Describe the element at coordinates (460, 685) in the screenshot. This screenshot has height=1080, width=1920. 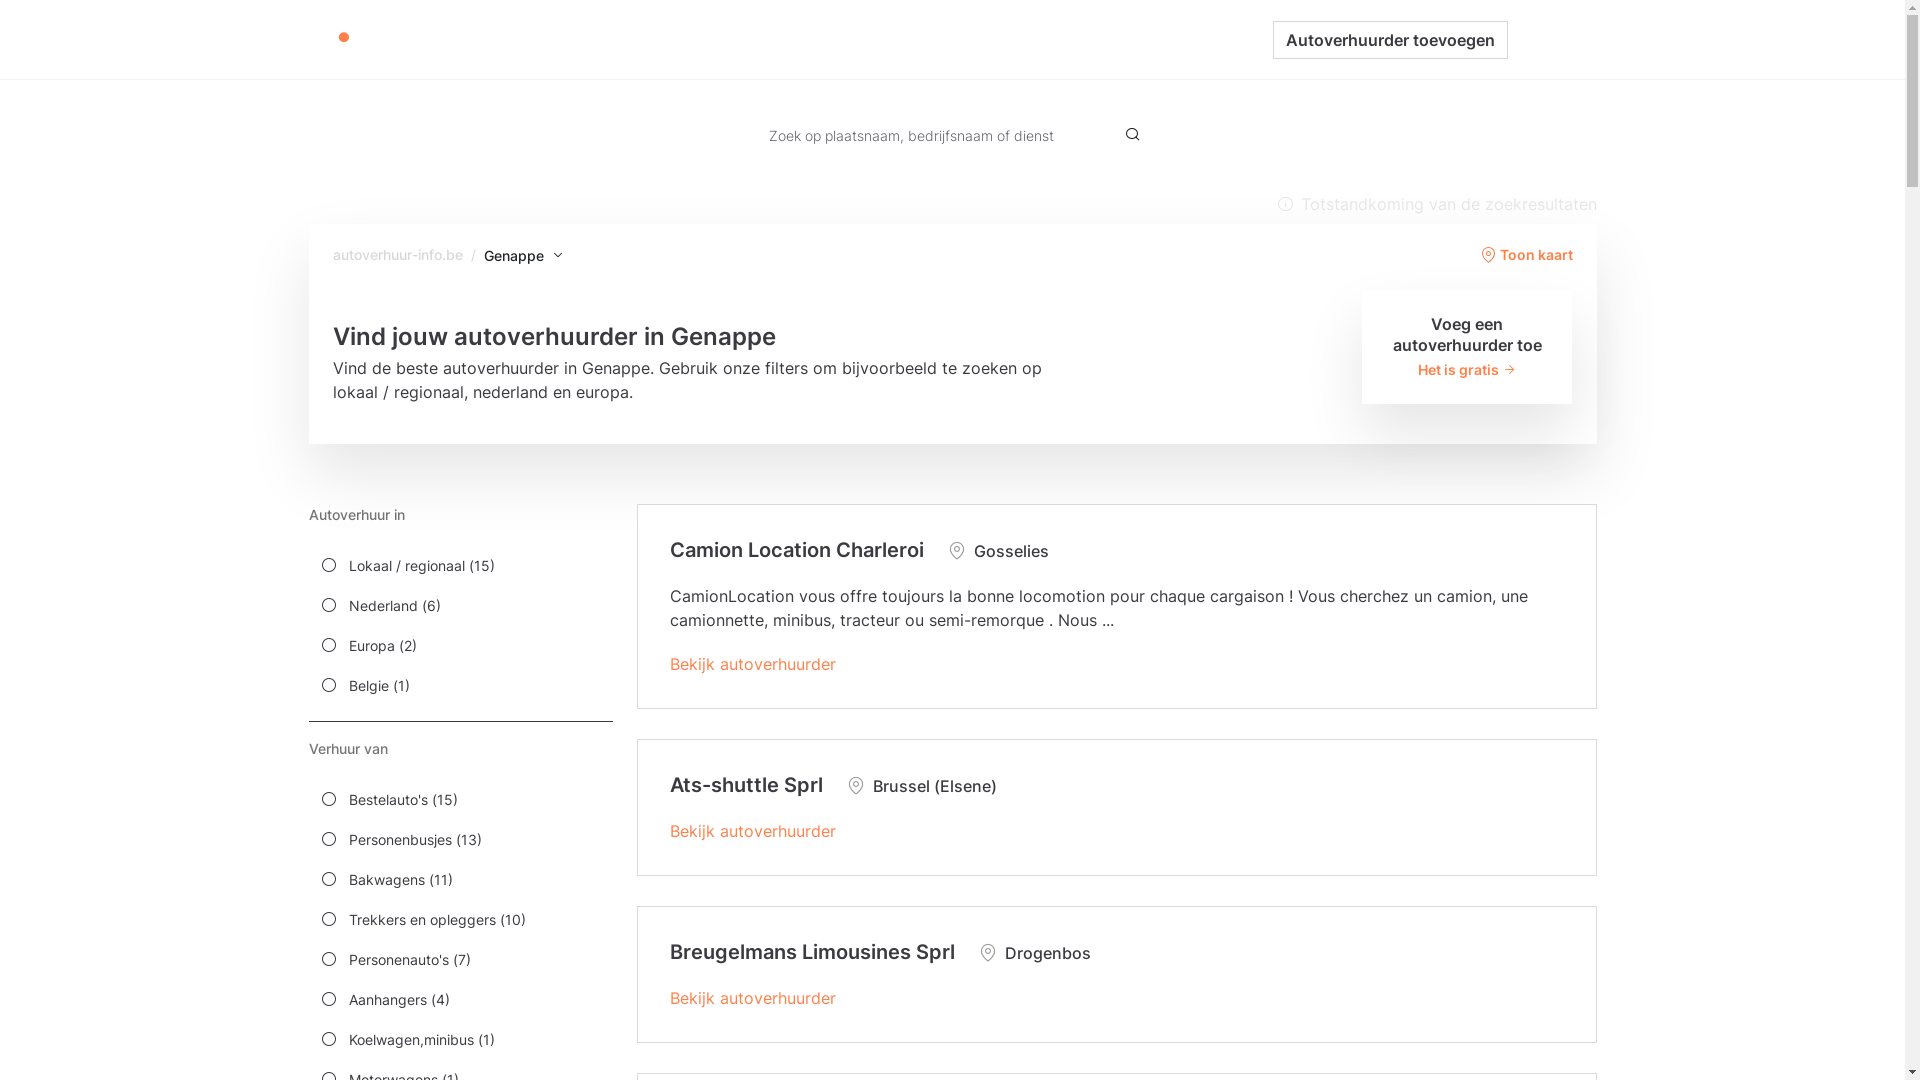
I see `Belgie (1)` at that location.